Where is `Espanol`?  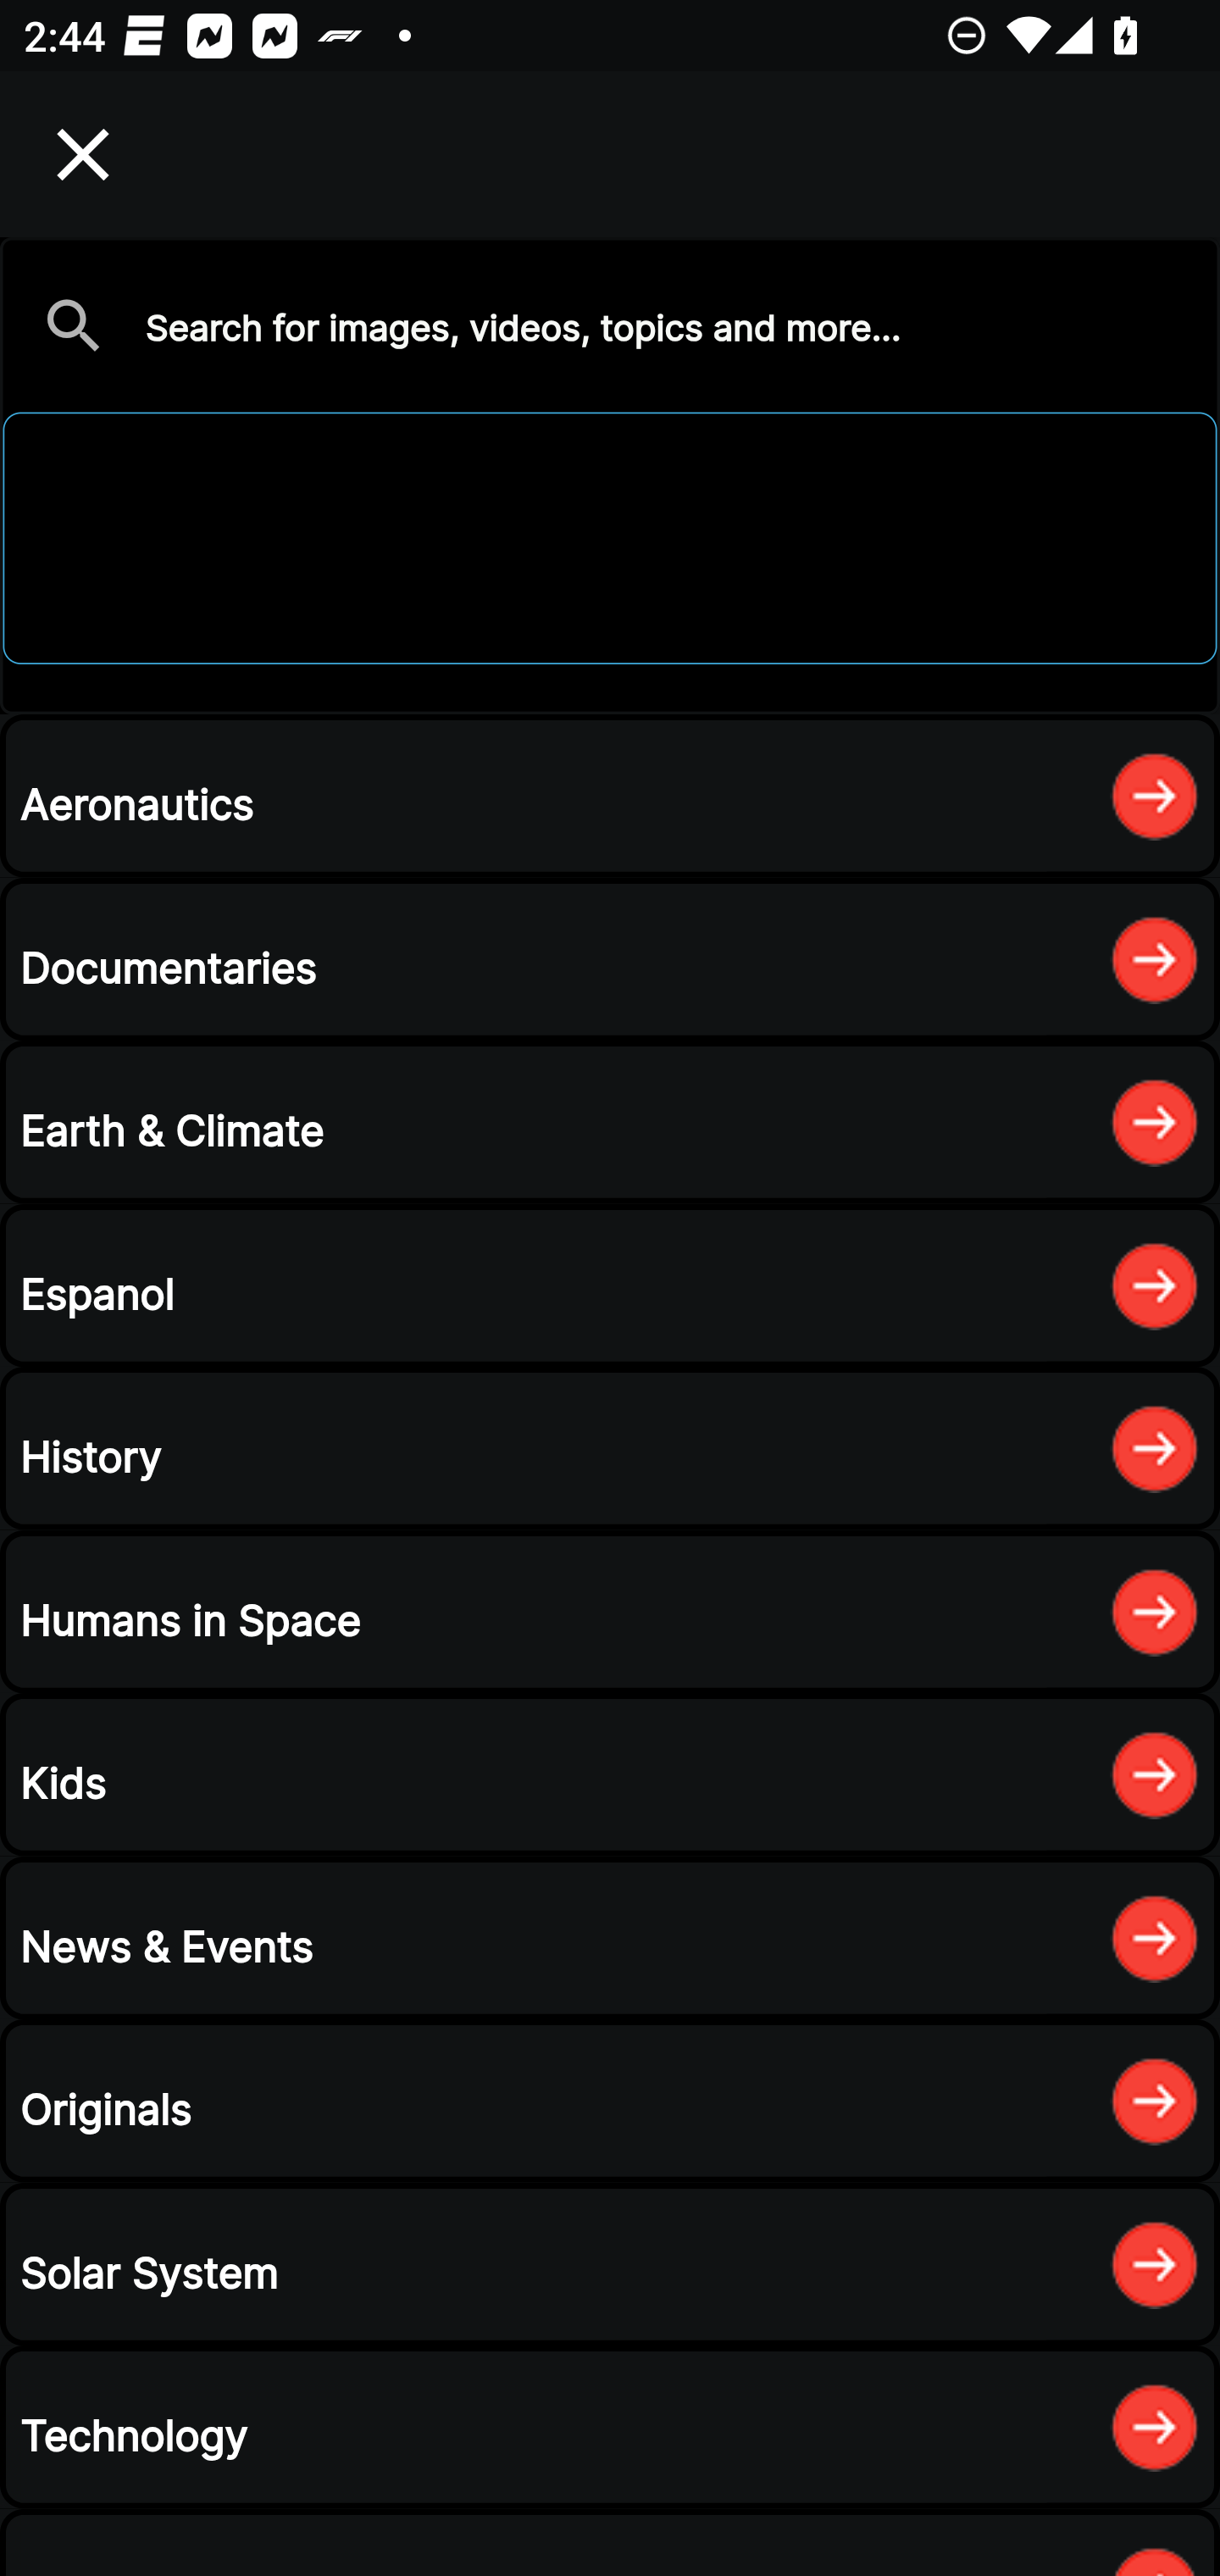
Espanol is located at coordinates (610, 1285).